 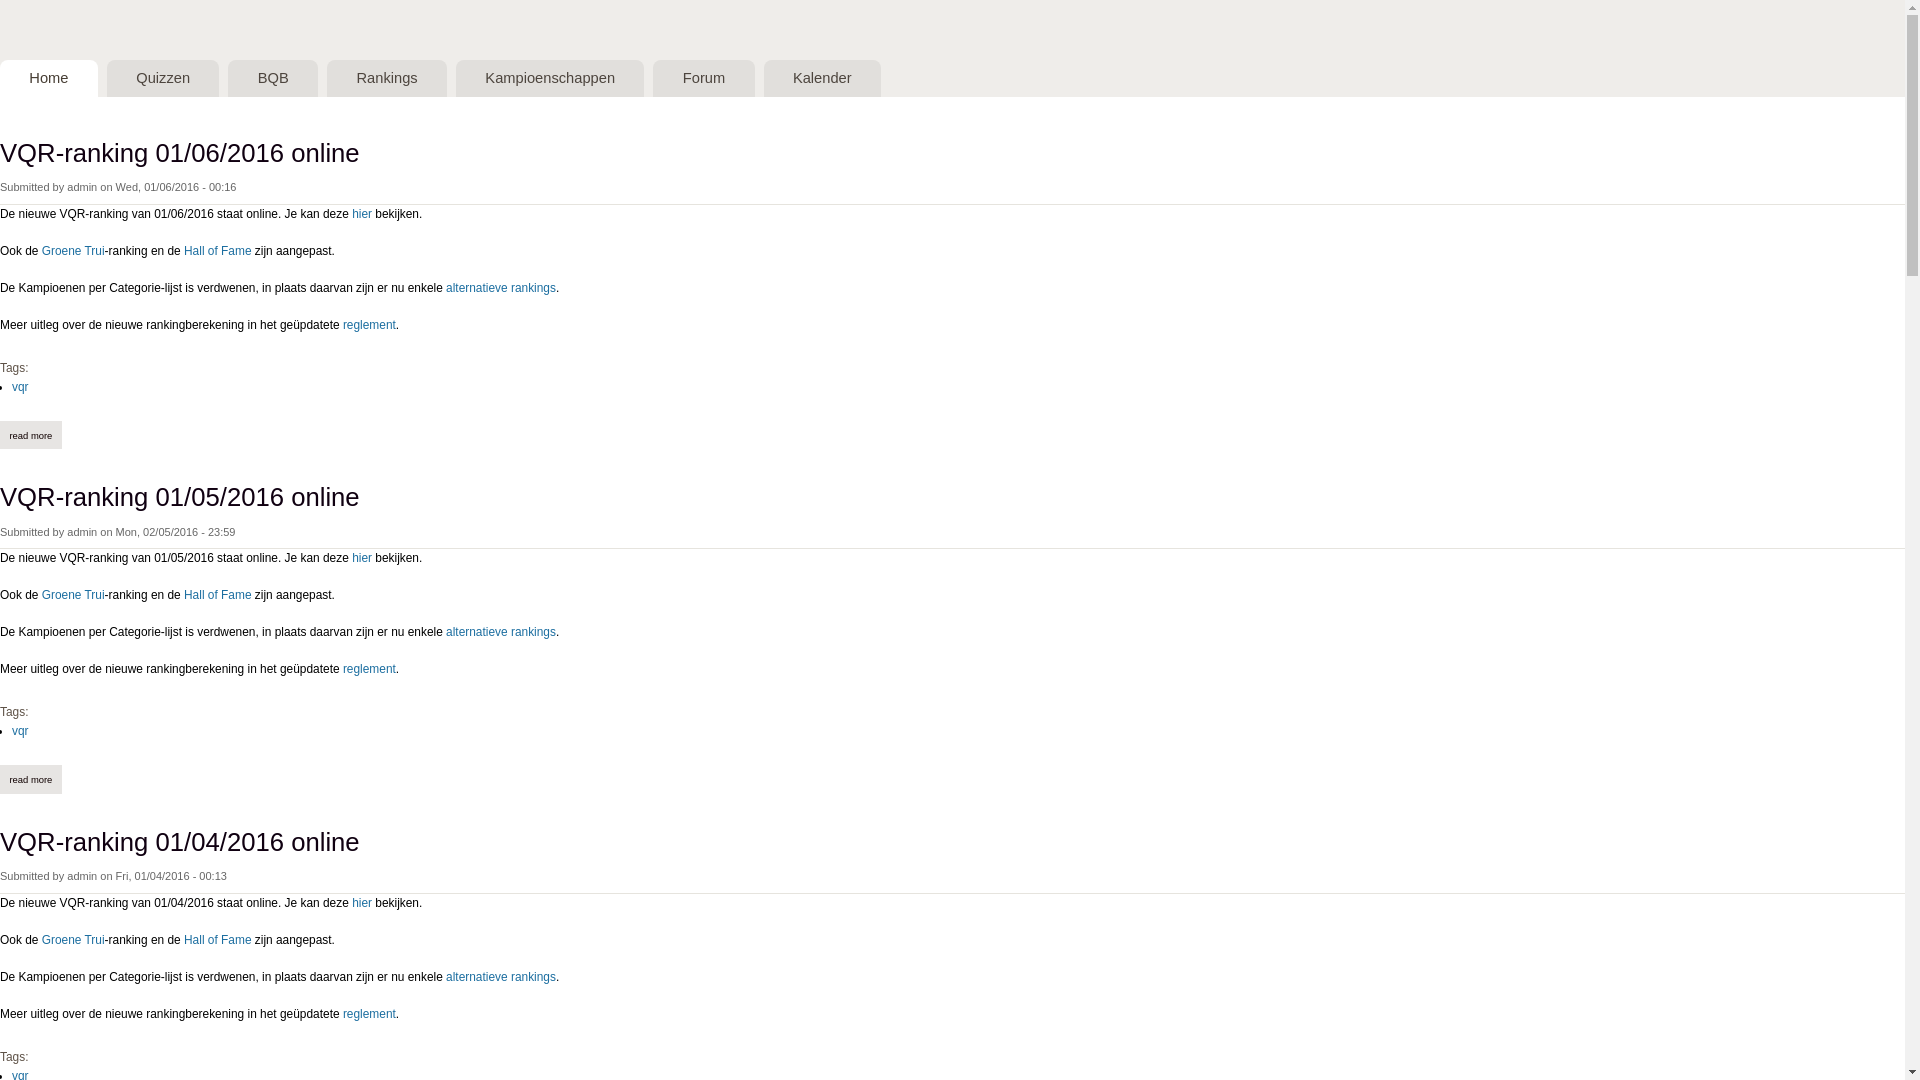 What do you see at coordinates (387, 78) in the screenshot?
I see `Rankings` at bounding box center [387, 78].